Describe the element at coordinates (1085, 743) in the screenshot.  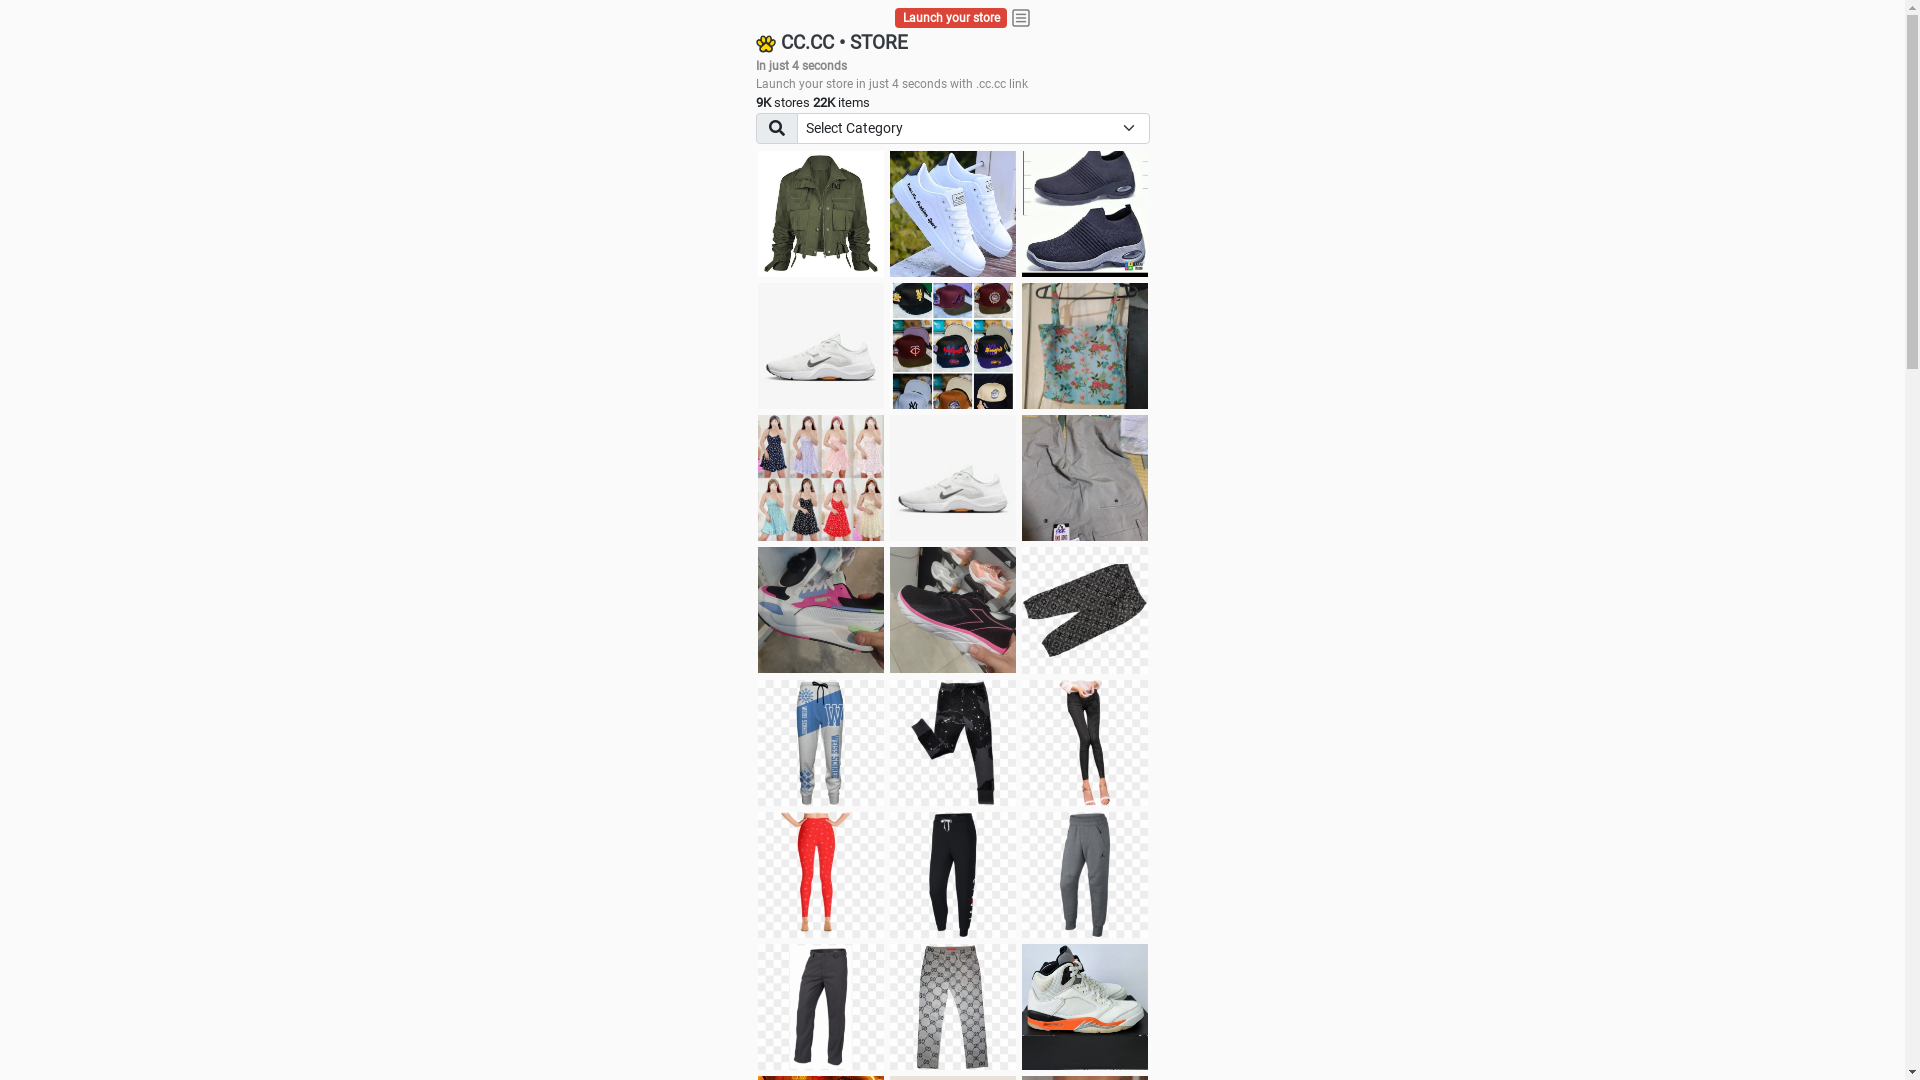
I see `Pant` at that location.